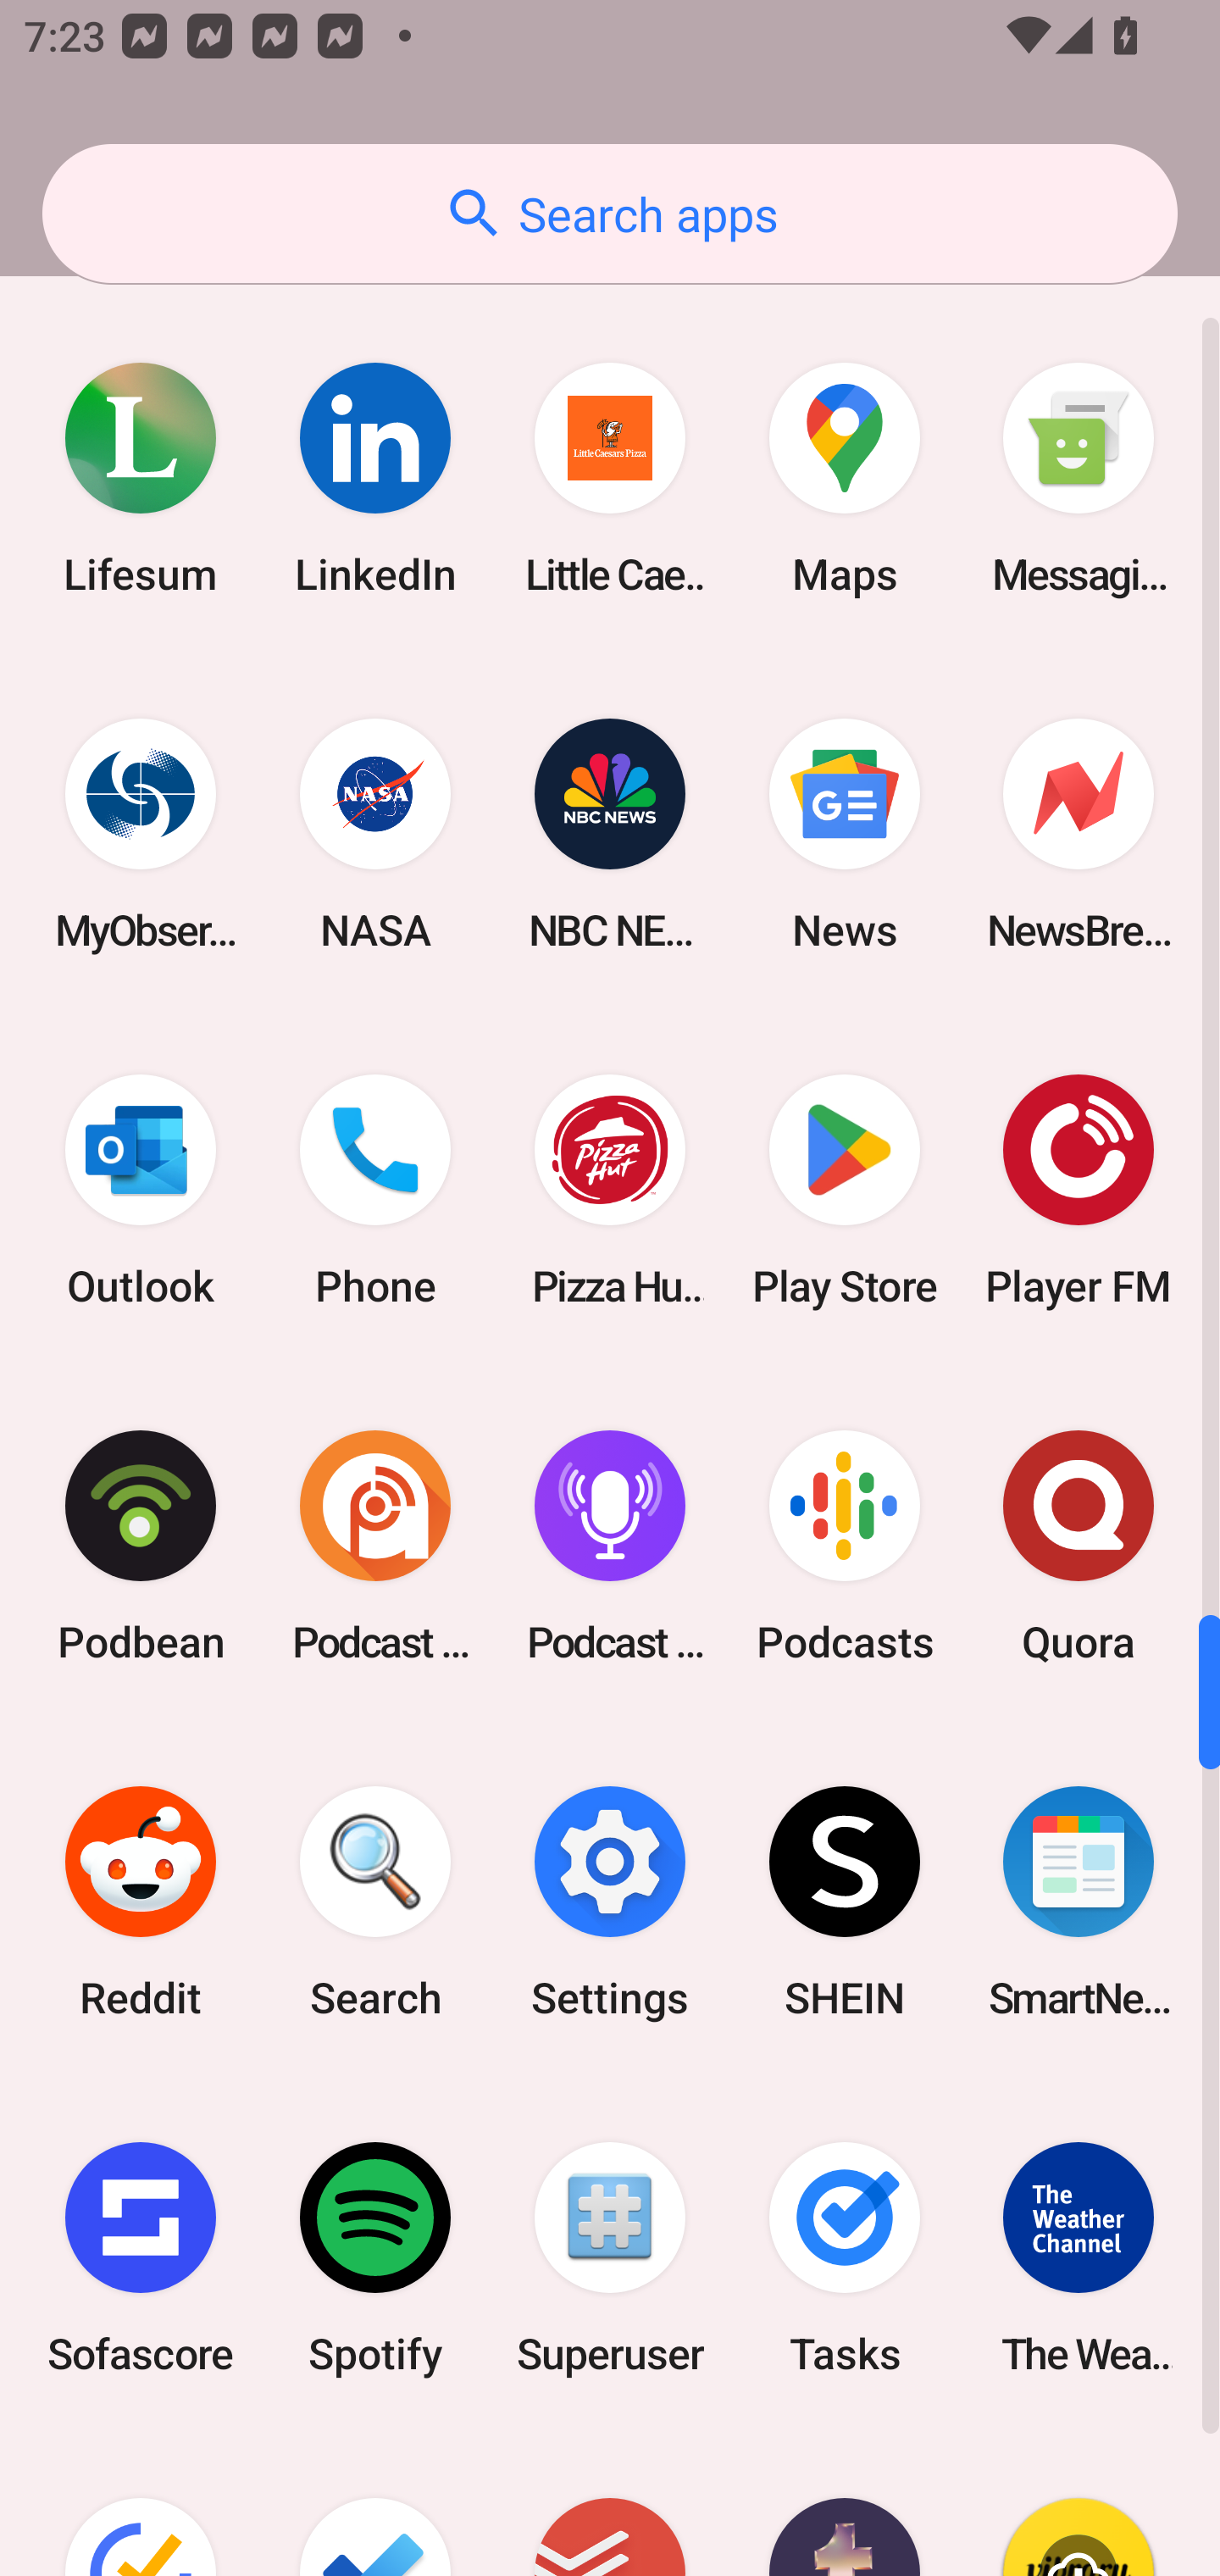 This screenshot has height=2576, width=1220. I want to click on NASA, so click(375, 834).